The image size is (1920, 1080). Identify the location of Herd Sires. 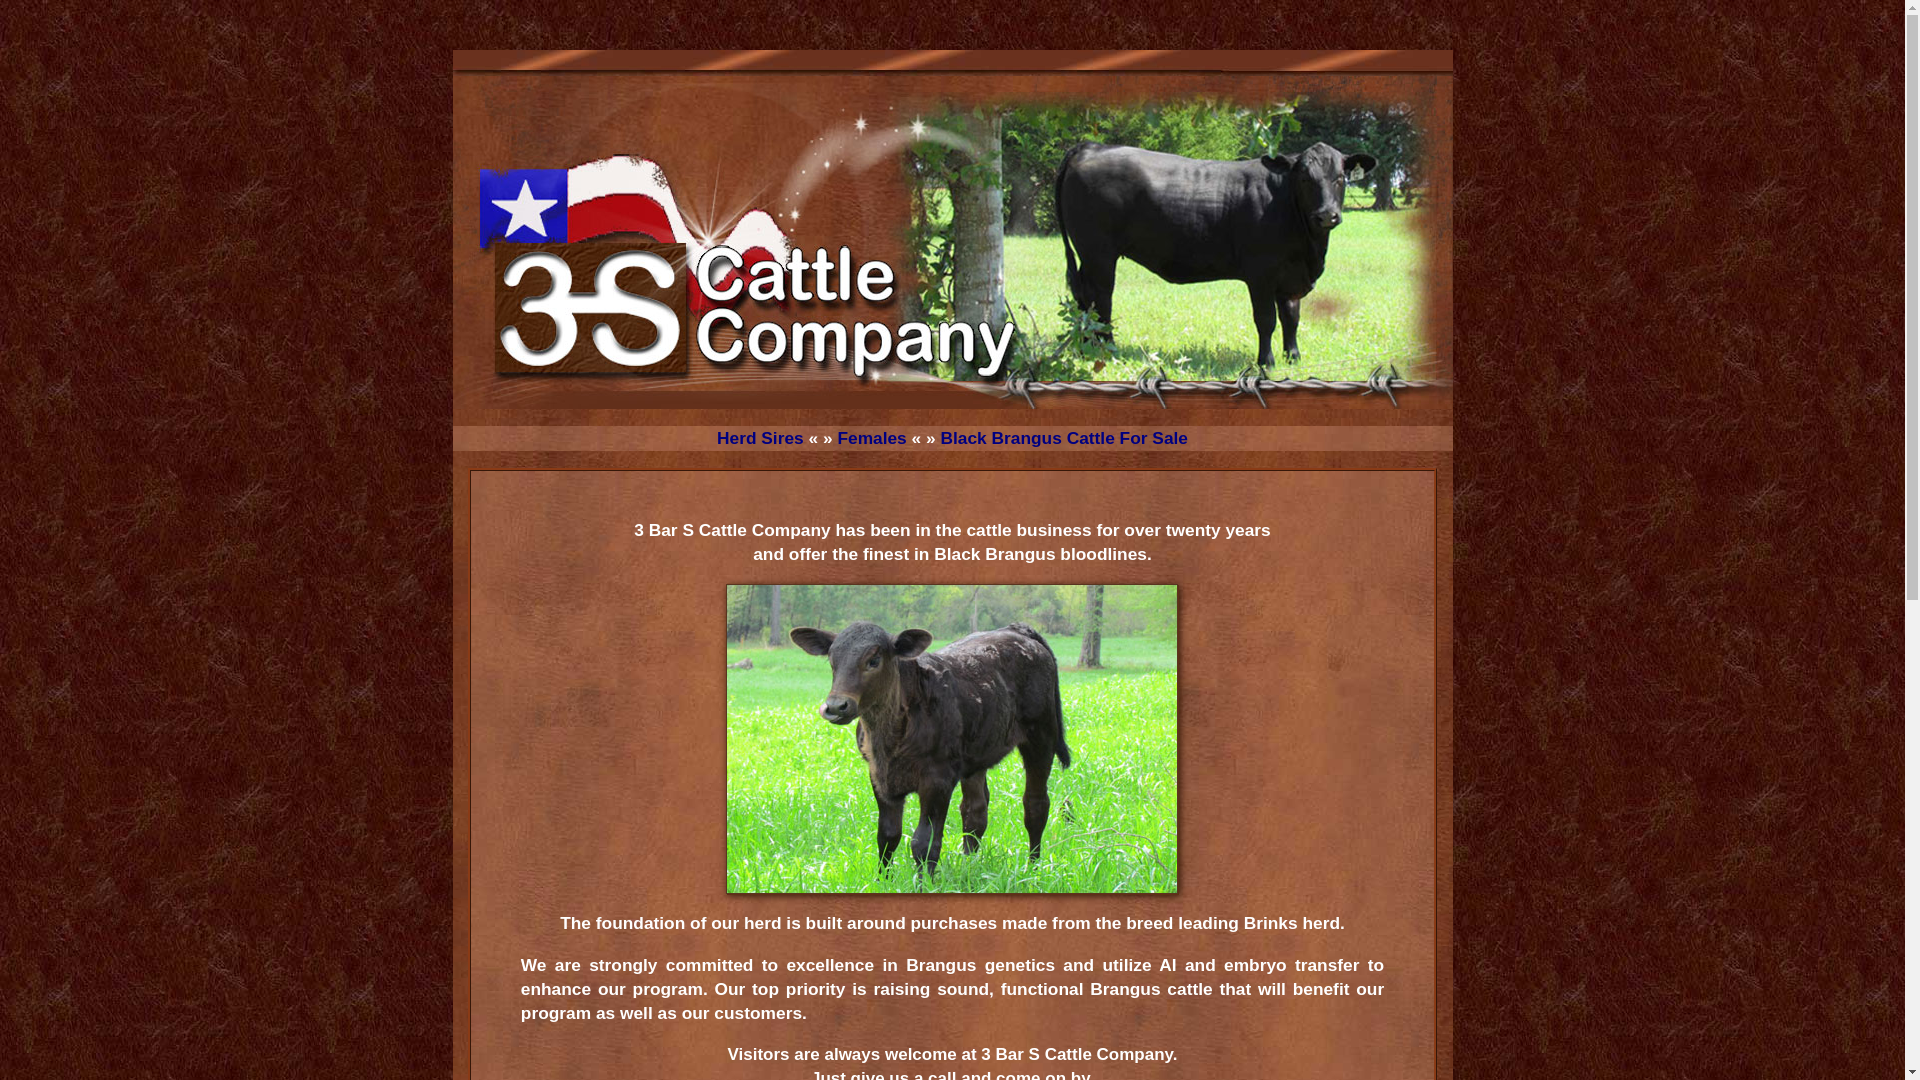
(760, 438).